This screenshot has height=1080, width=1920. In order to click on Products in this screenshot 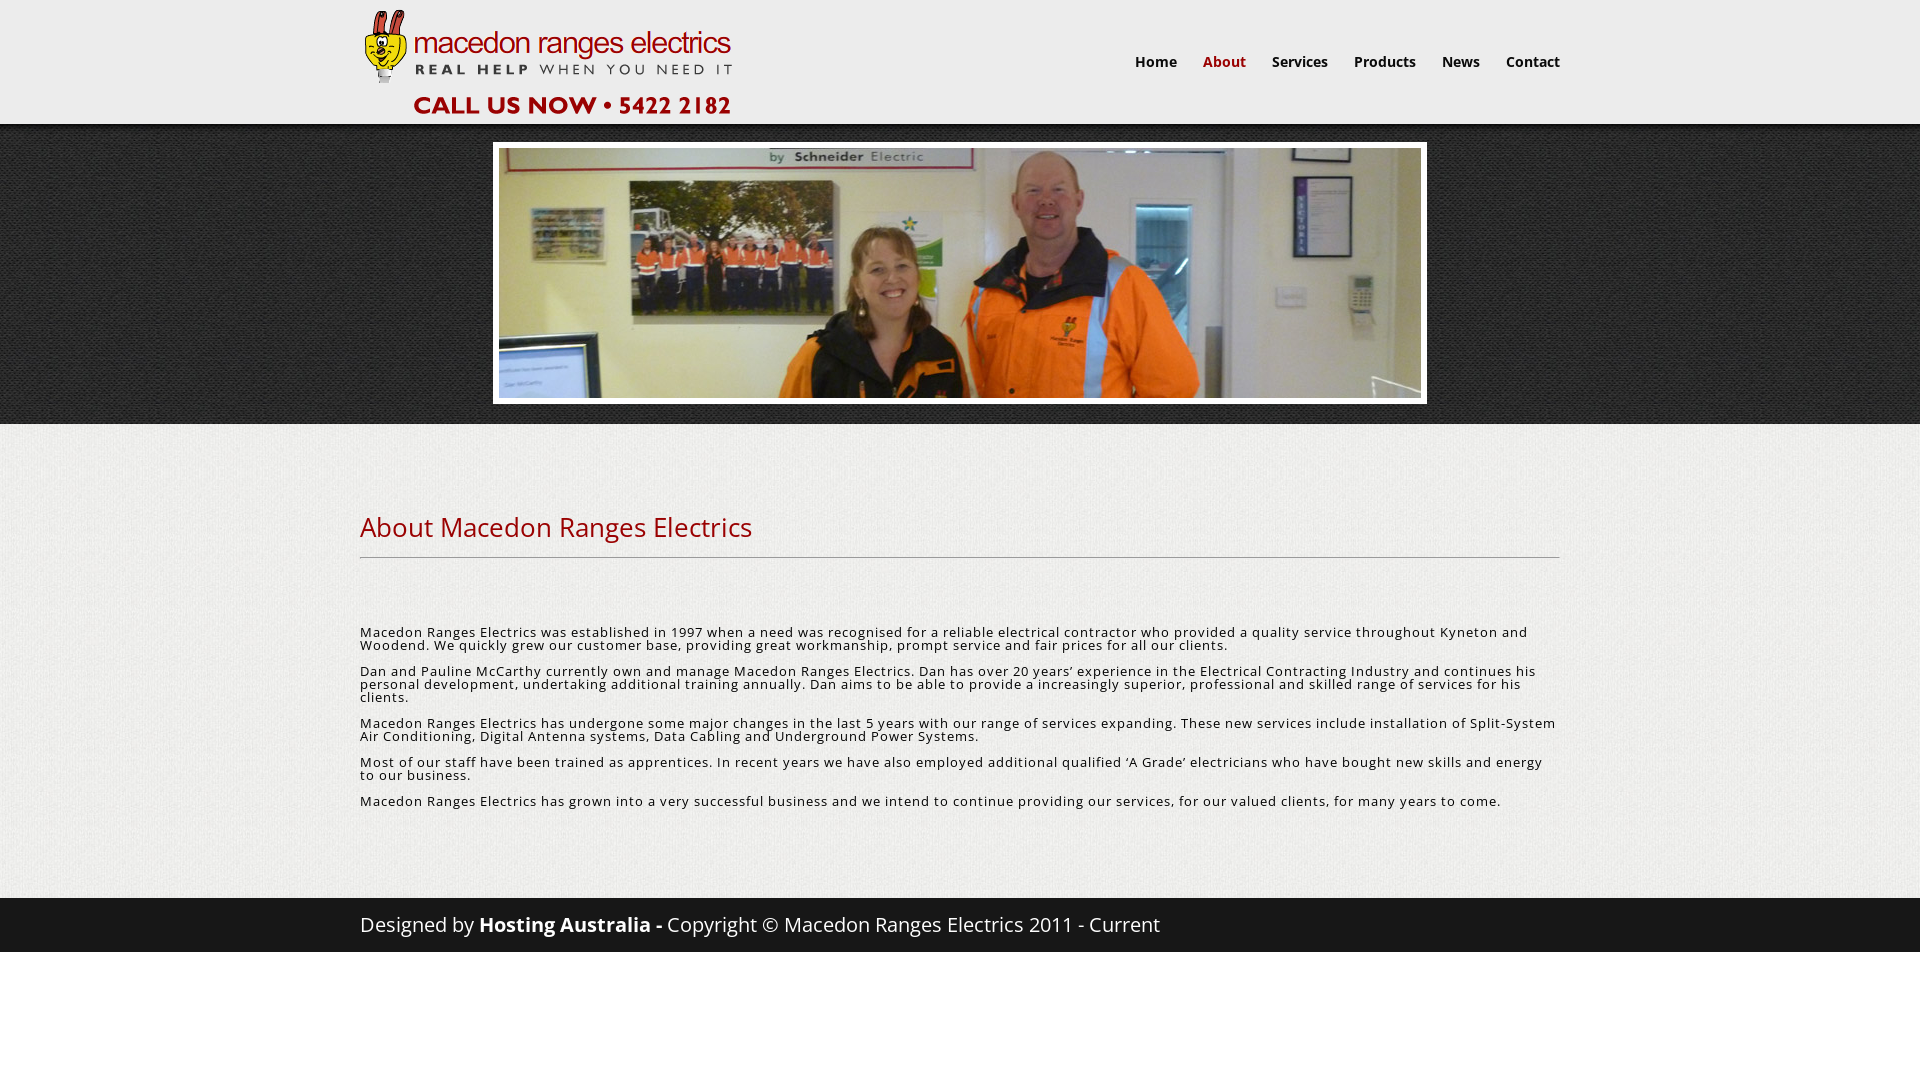, I will do `click(1385, 90)`.